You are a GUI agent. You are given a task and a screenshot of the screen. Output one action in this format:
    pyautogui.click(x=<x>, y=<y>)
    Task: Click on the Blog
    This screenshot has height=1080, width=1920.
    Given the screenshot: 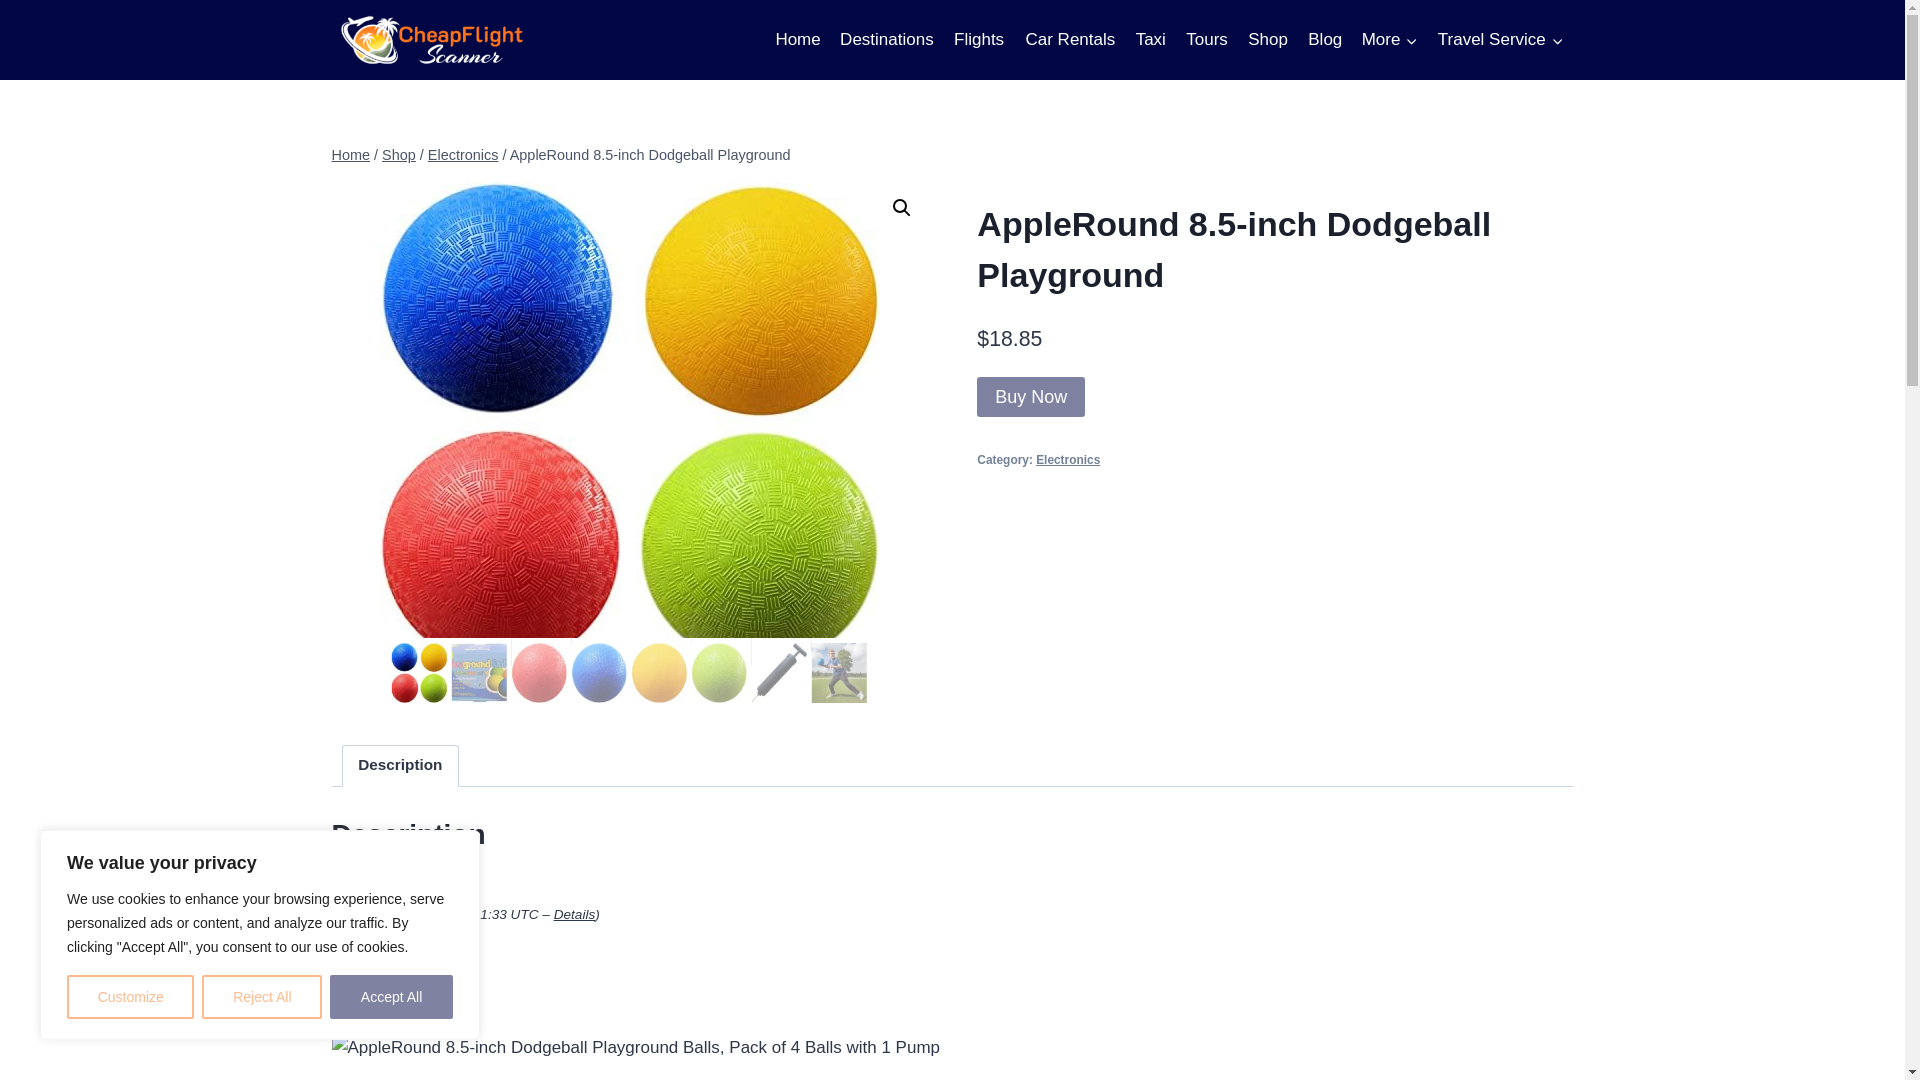 What is the action you would take?
    pyautogui.click(x=1324, y=40)
    